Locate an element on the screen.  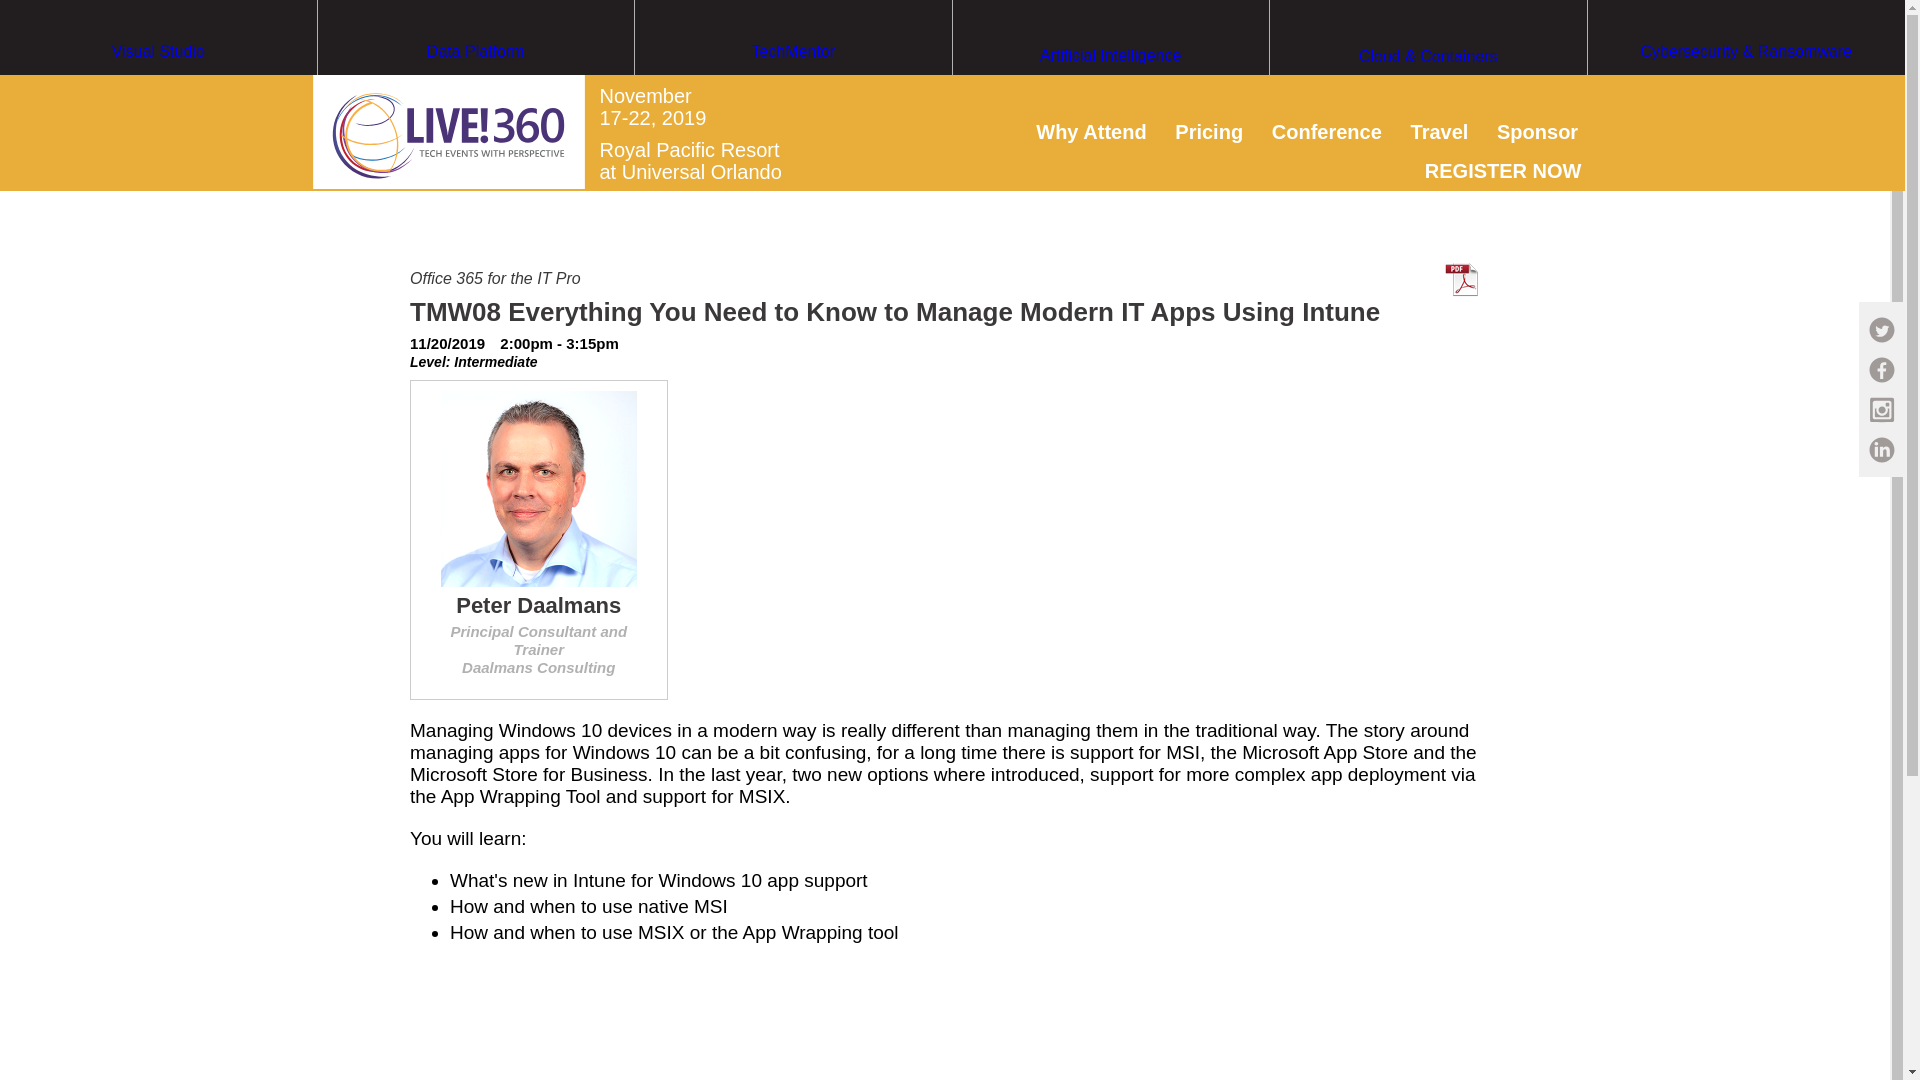
Pricing is located at coordinates (1208, 131).